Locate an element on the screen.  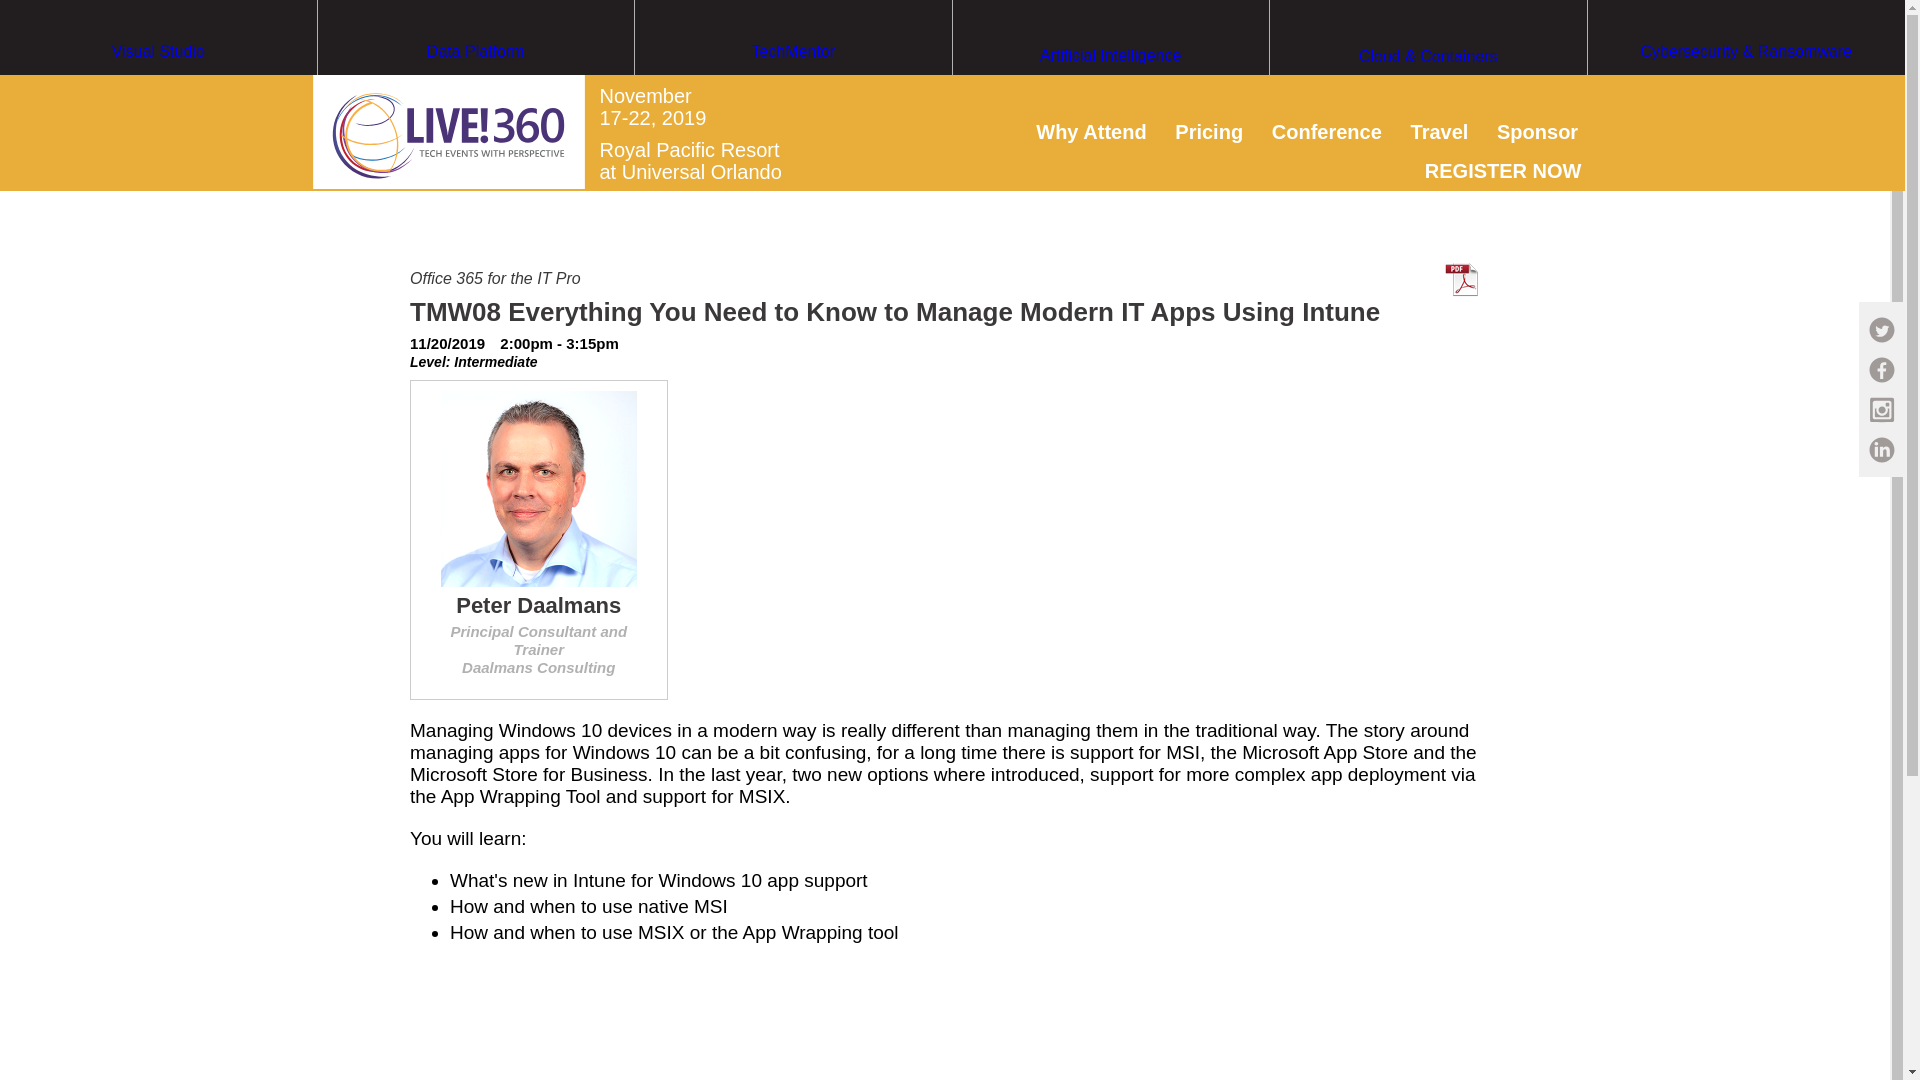
Pricing is located at coordinates (1208, 131).